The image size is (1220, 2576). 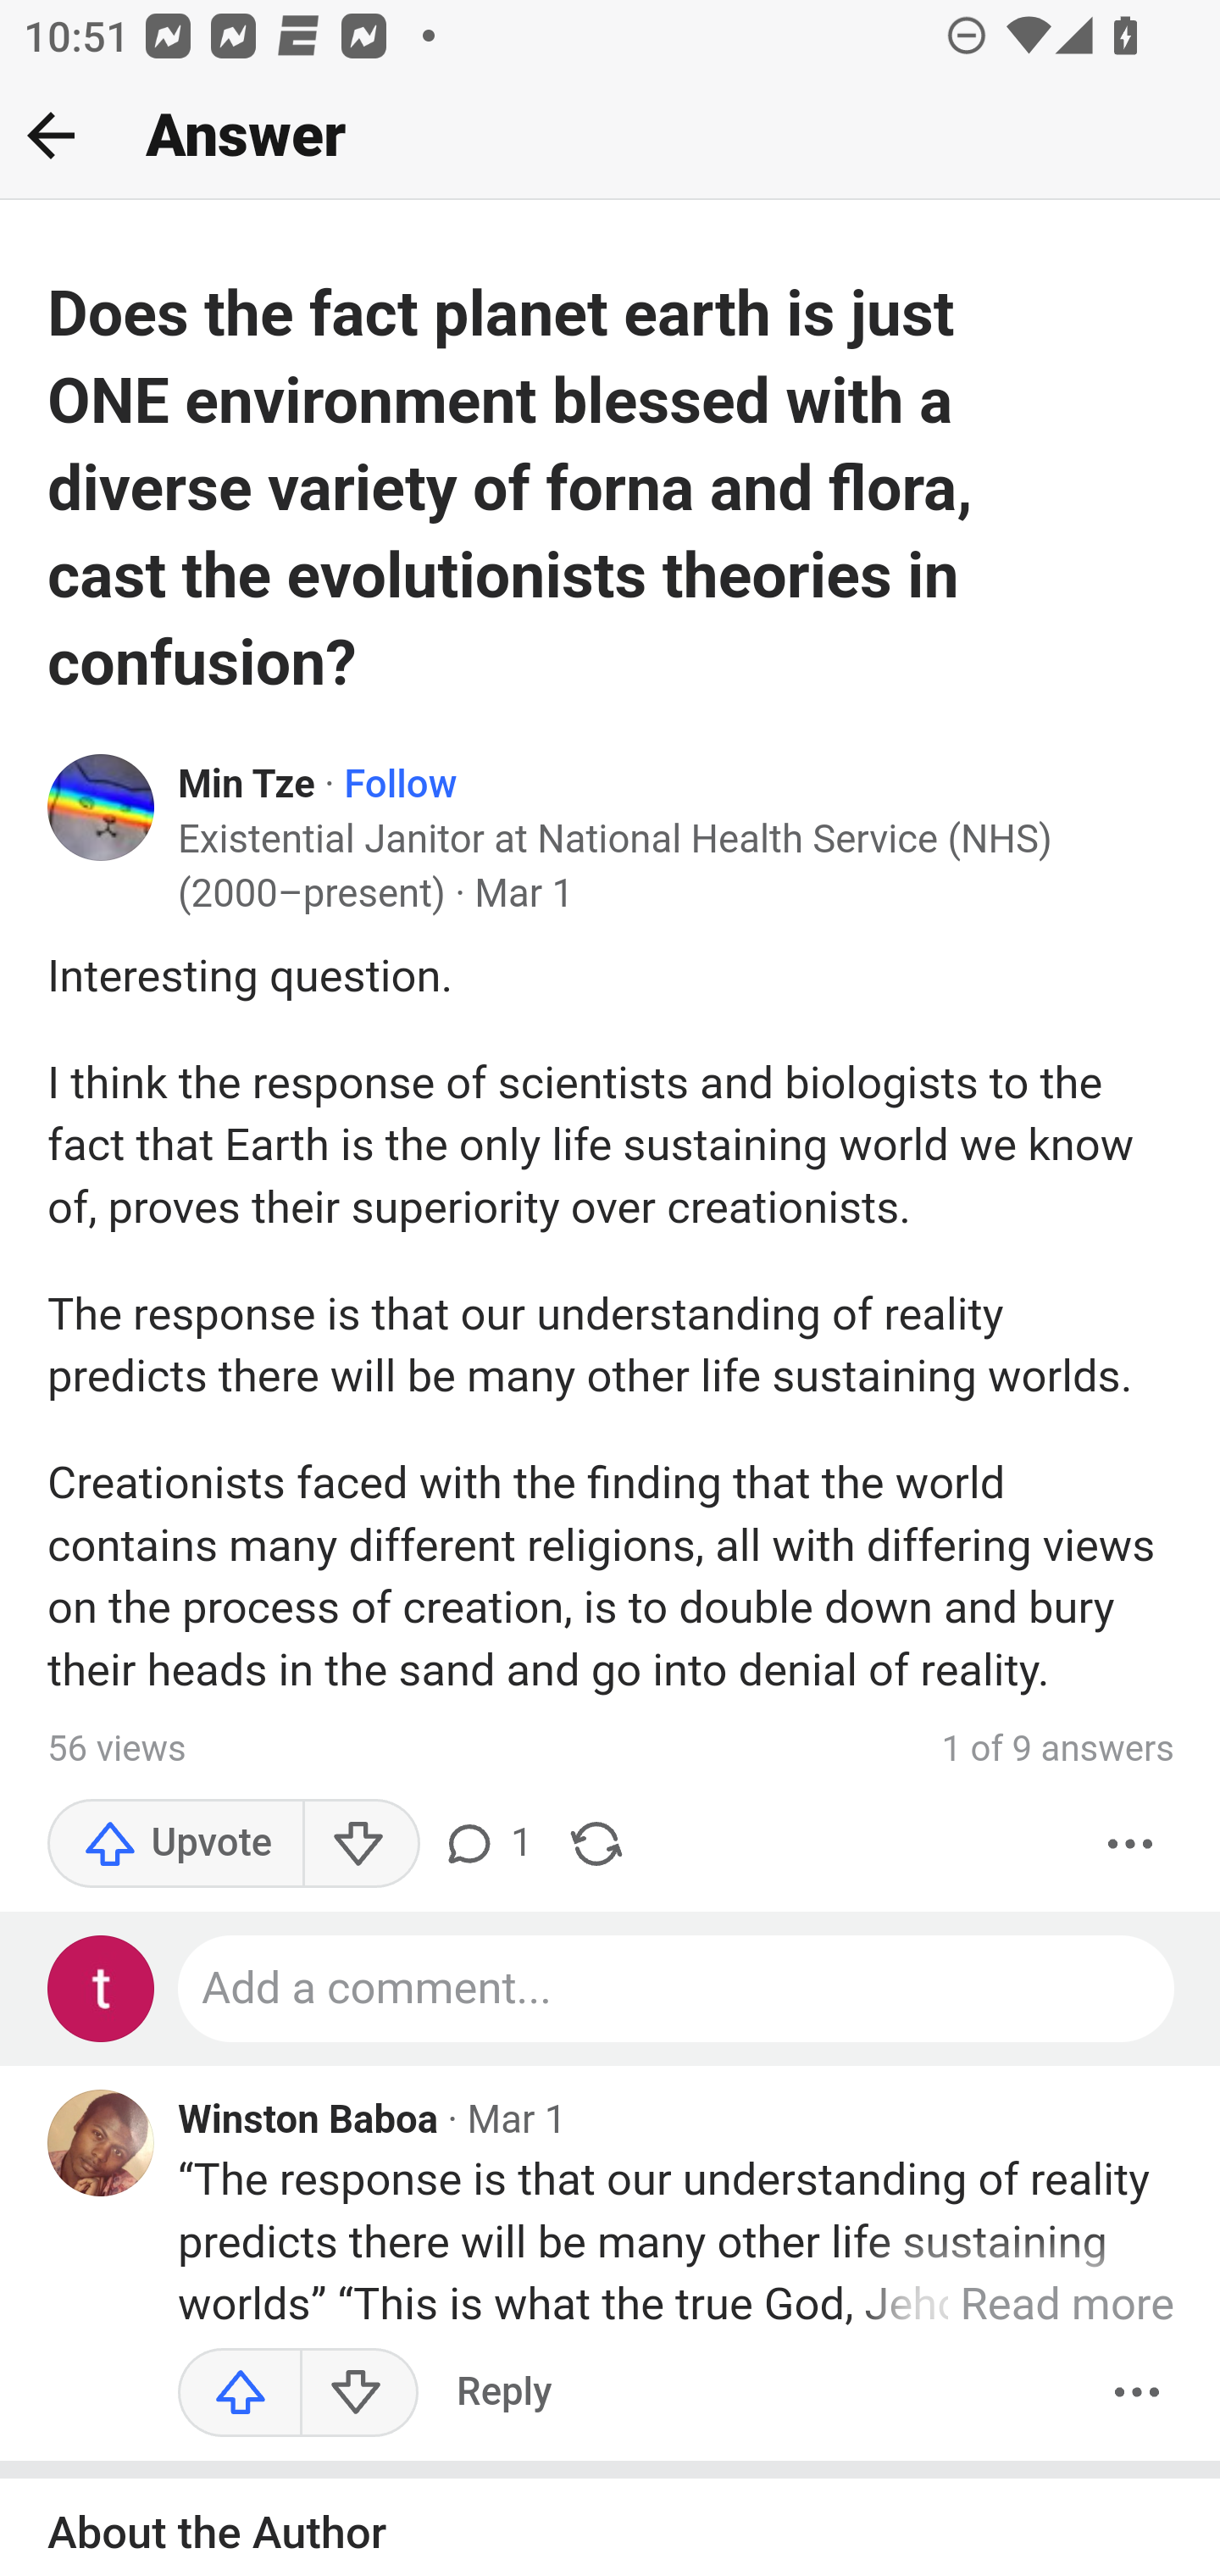 What do you see at coordinates (1136, 2393) in the screenshot?
I see `More` at bounding box center [1136, 2393].